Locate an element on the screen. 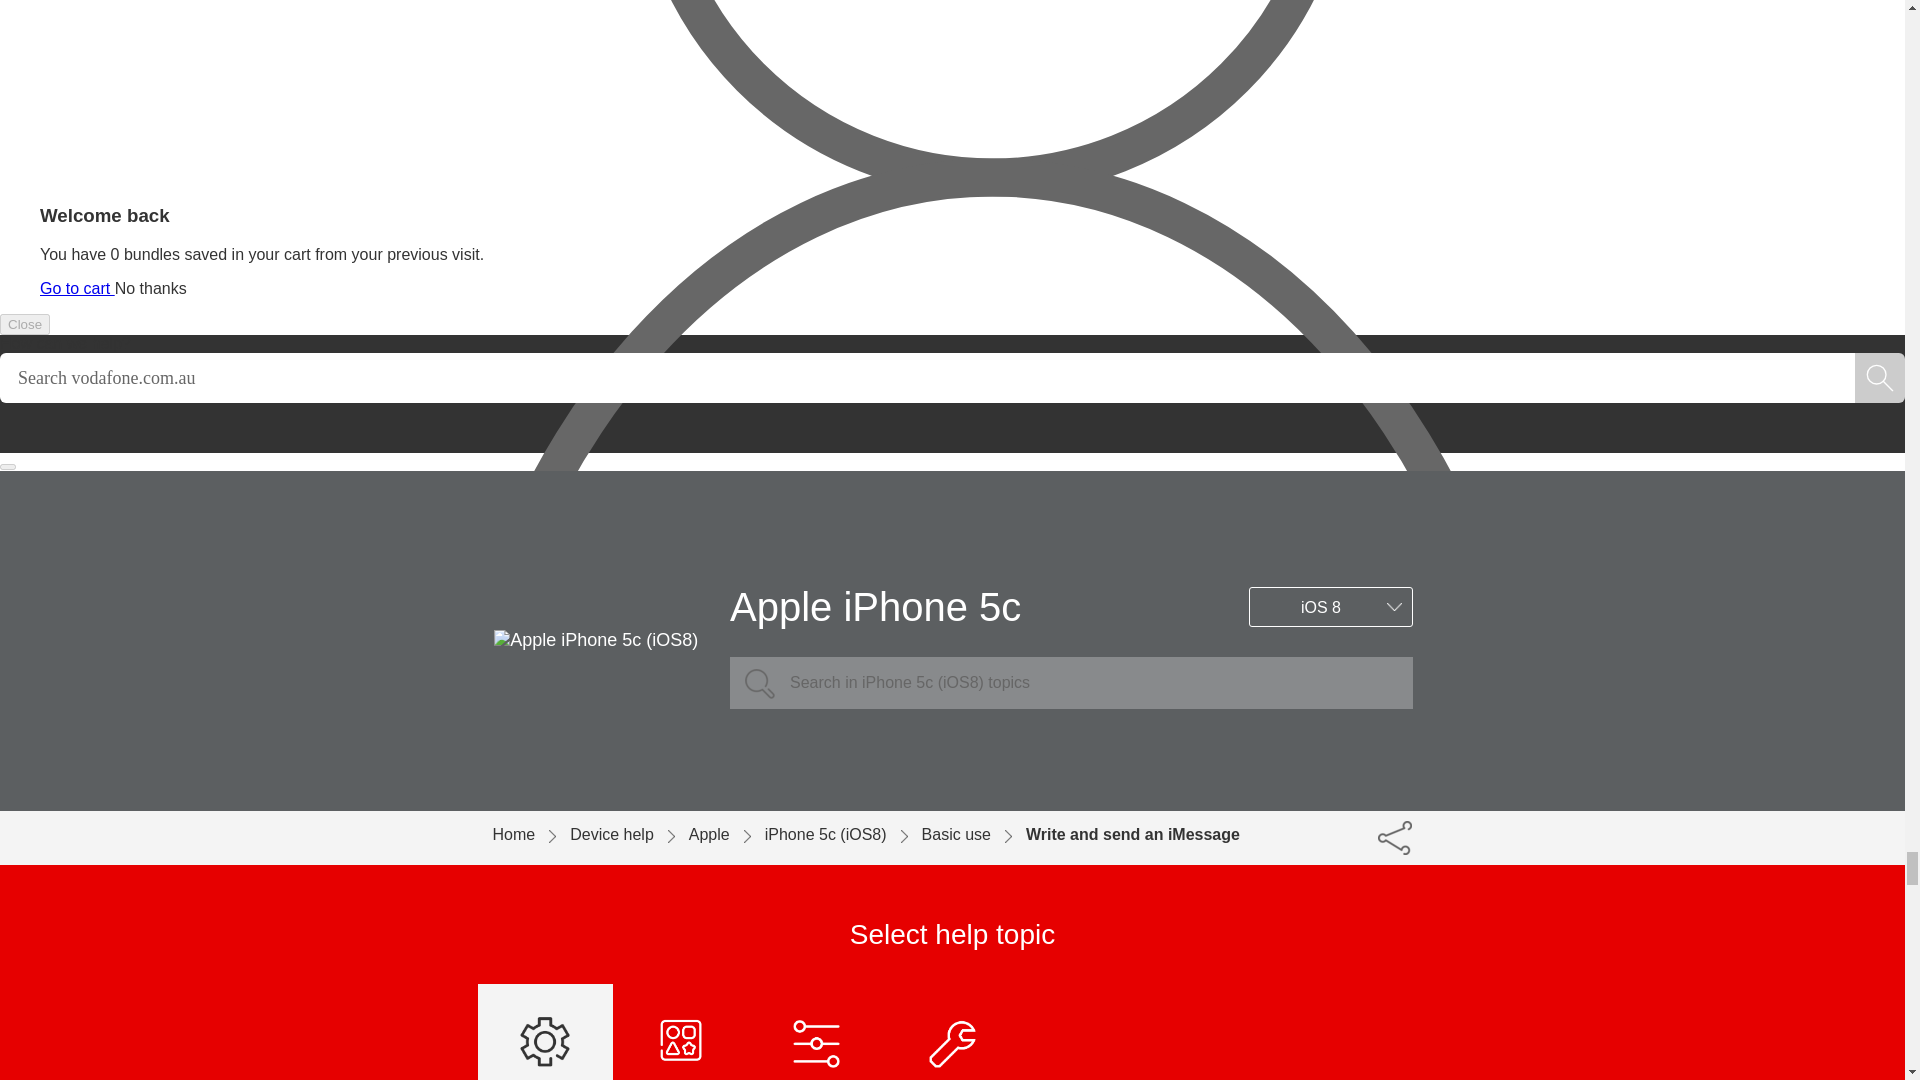 The image size is (1920, 1080). Change settings is located at coordinates (816, 1032).